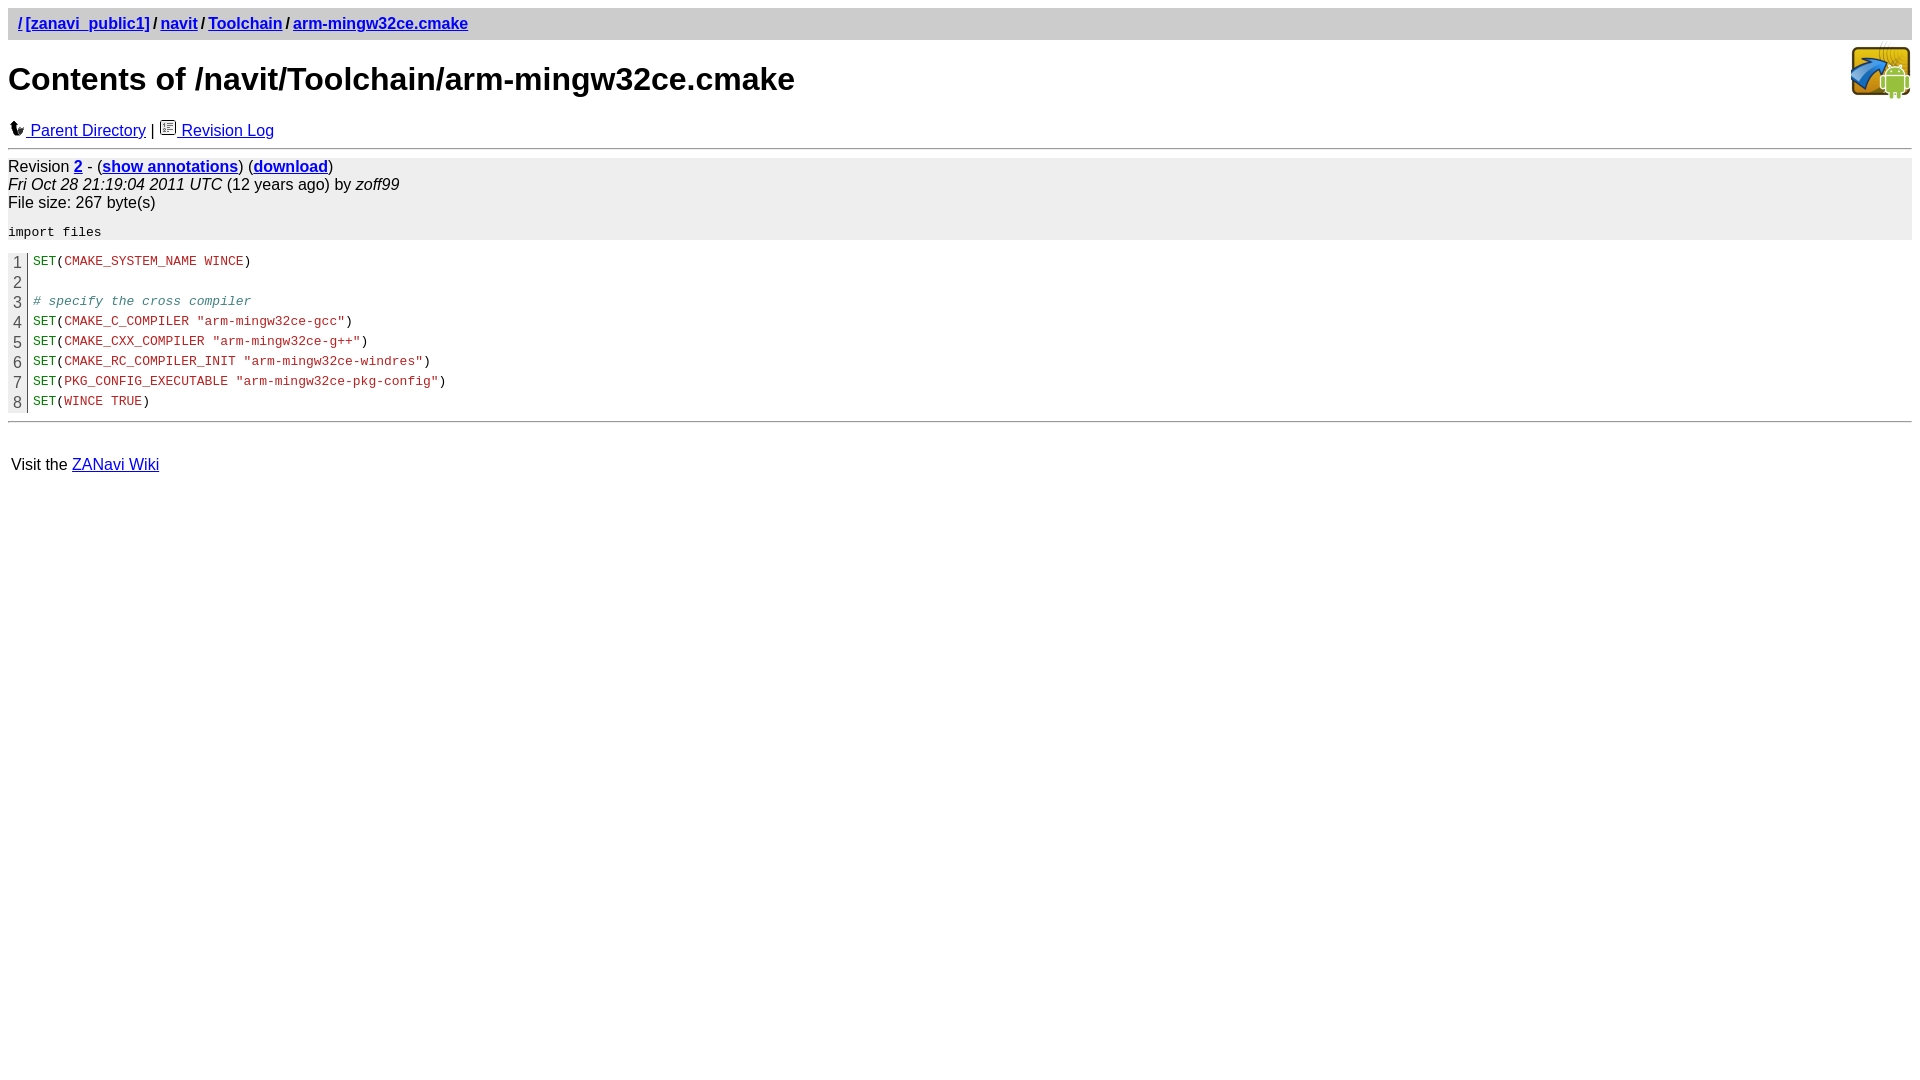  I want to click on ZANavi Wiki, so click(1881, 96).